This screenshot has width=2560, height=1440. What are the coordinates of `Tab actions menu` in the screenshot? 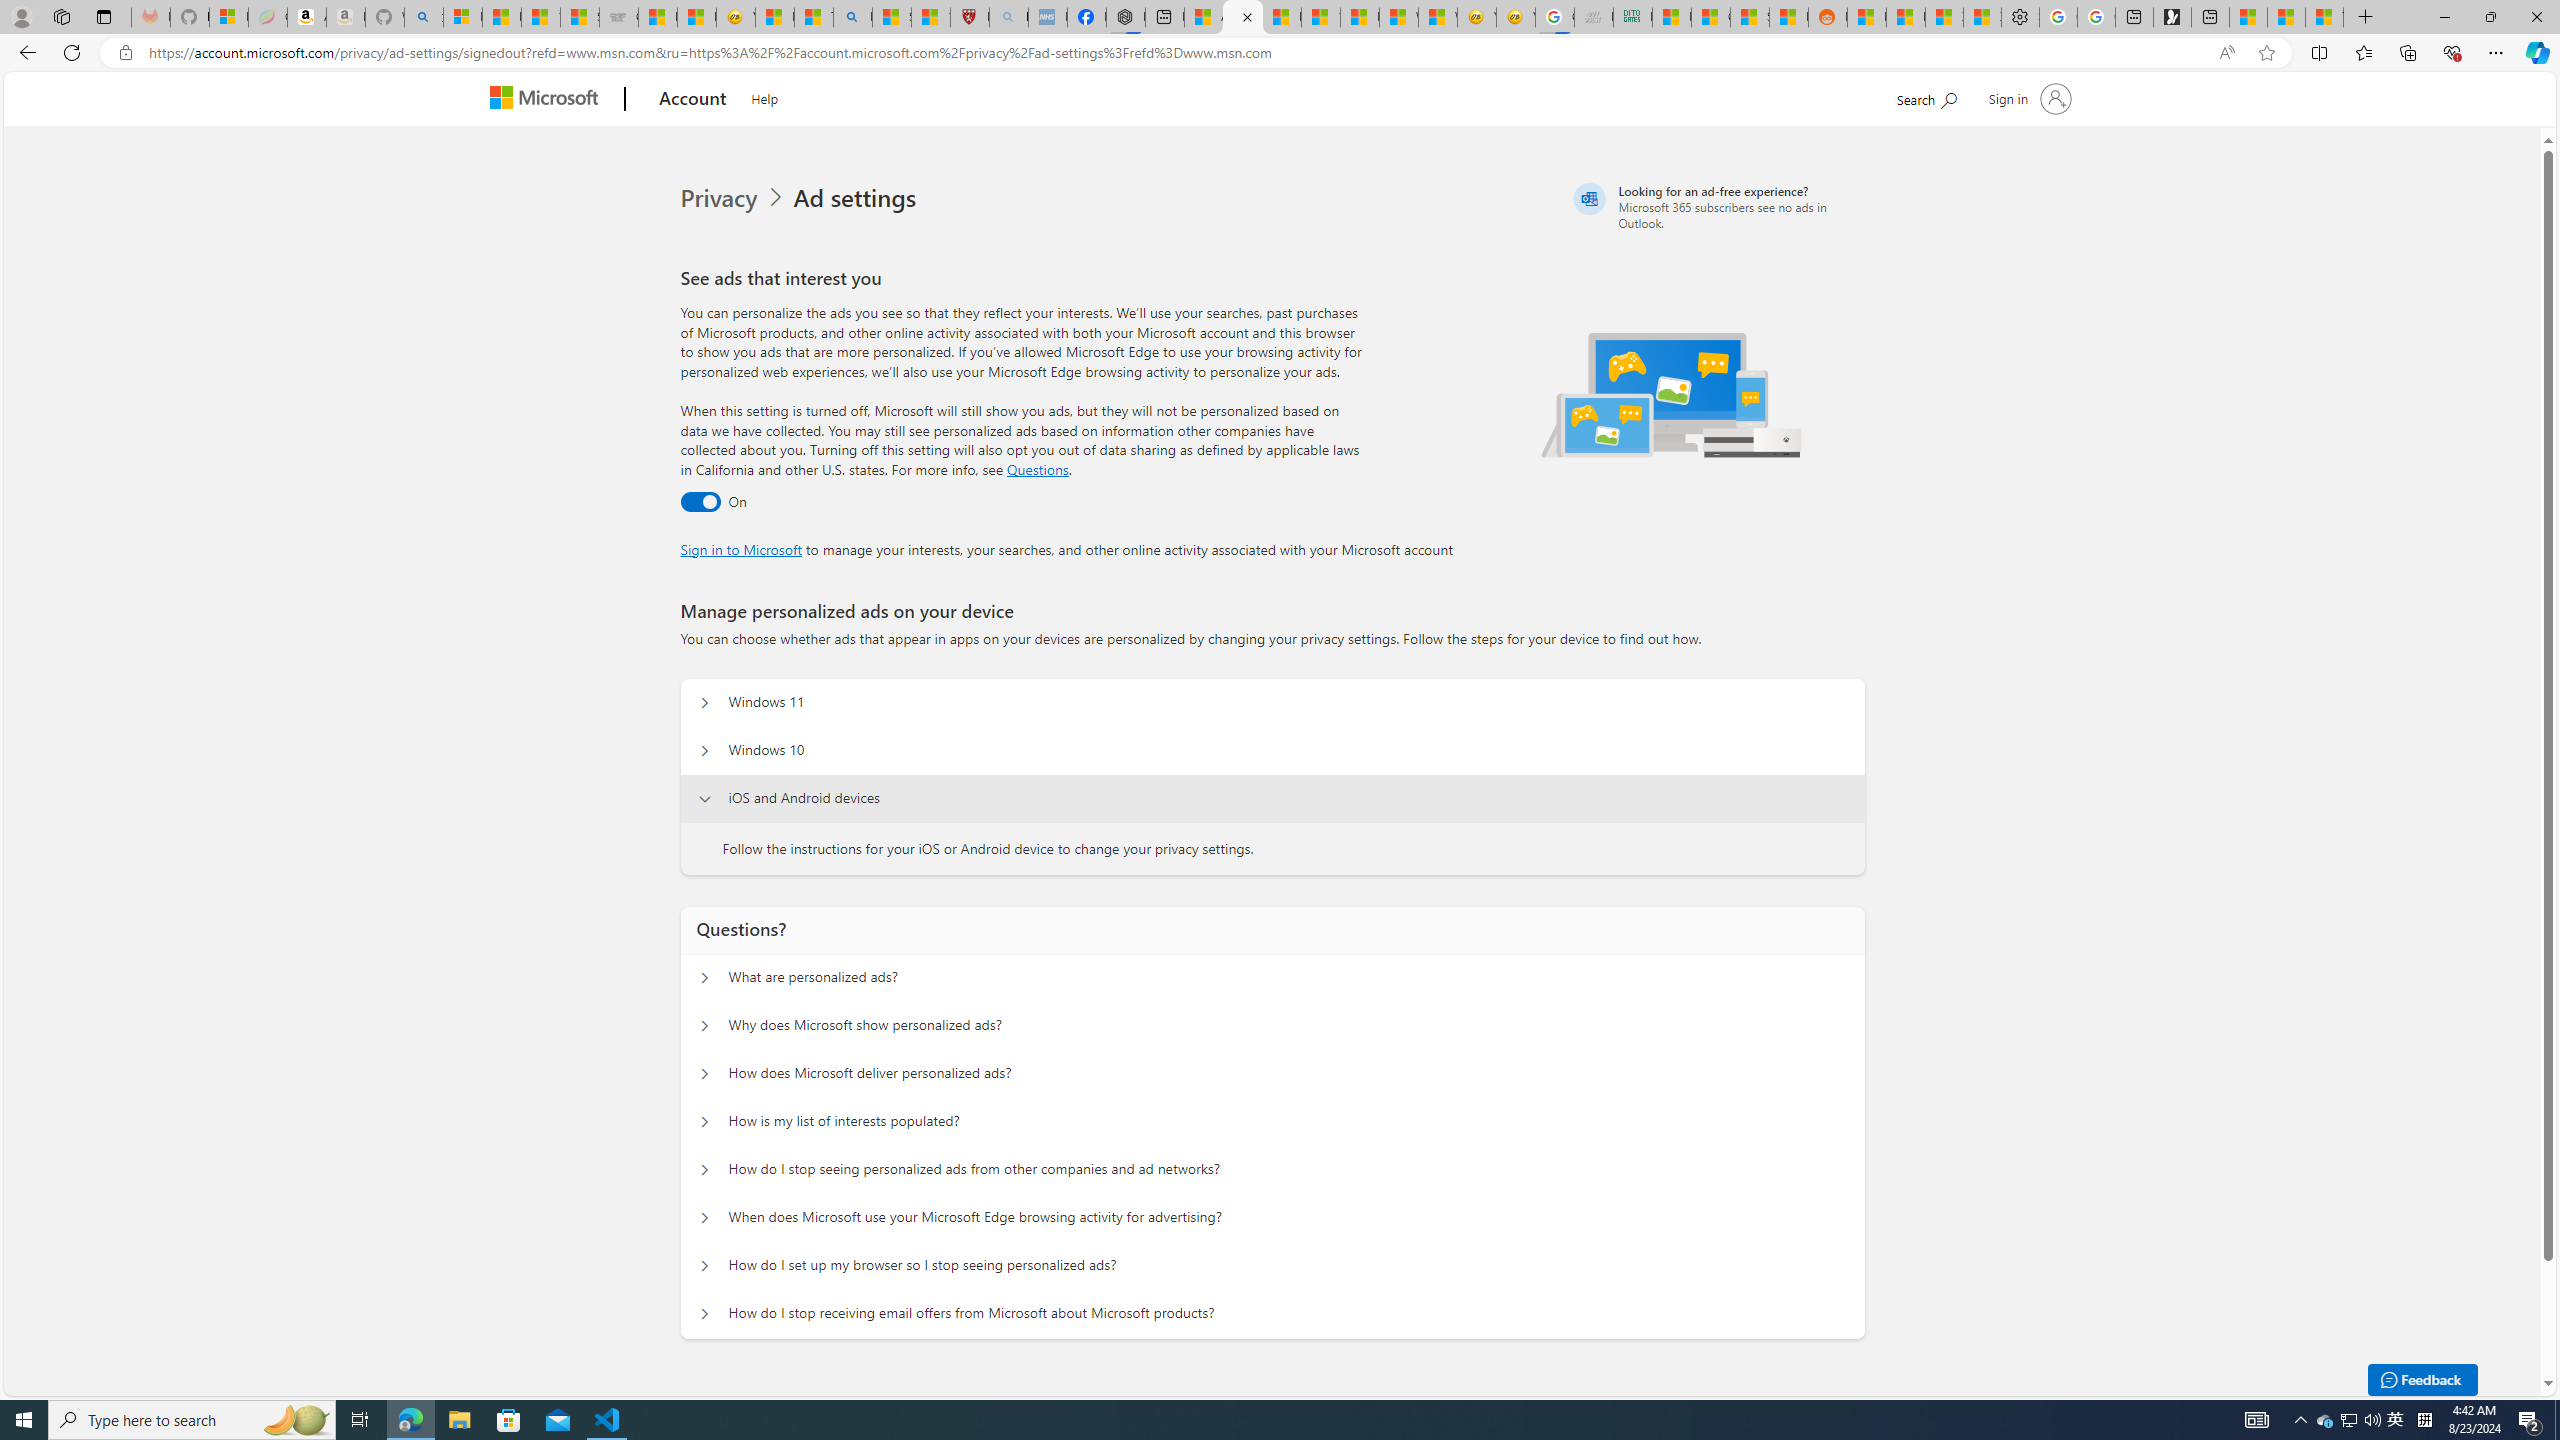 It's located at (104, 16).